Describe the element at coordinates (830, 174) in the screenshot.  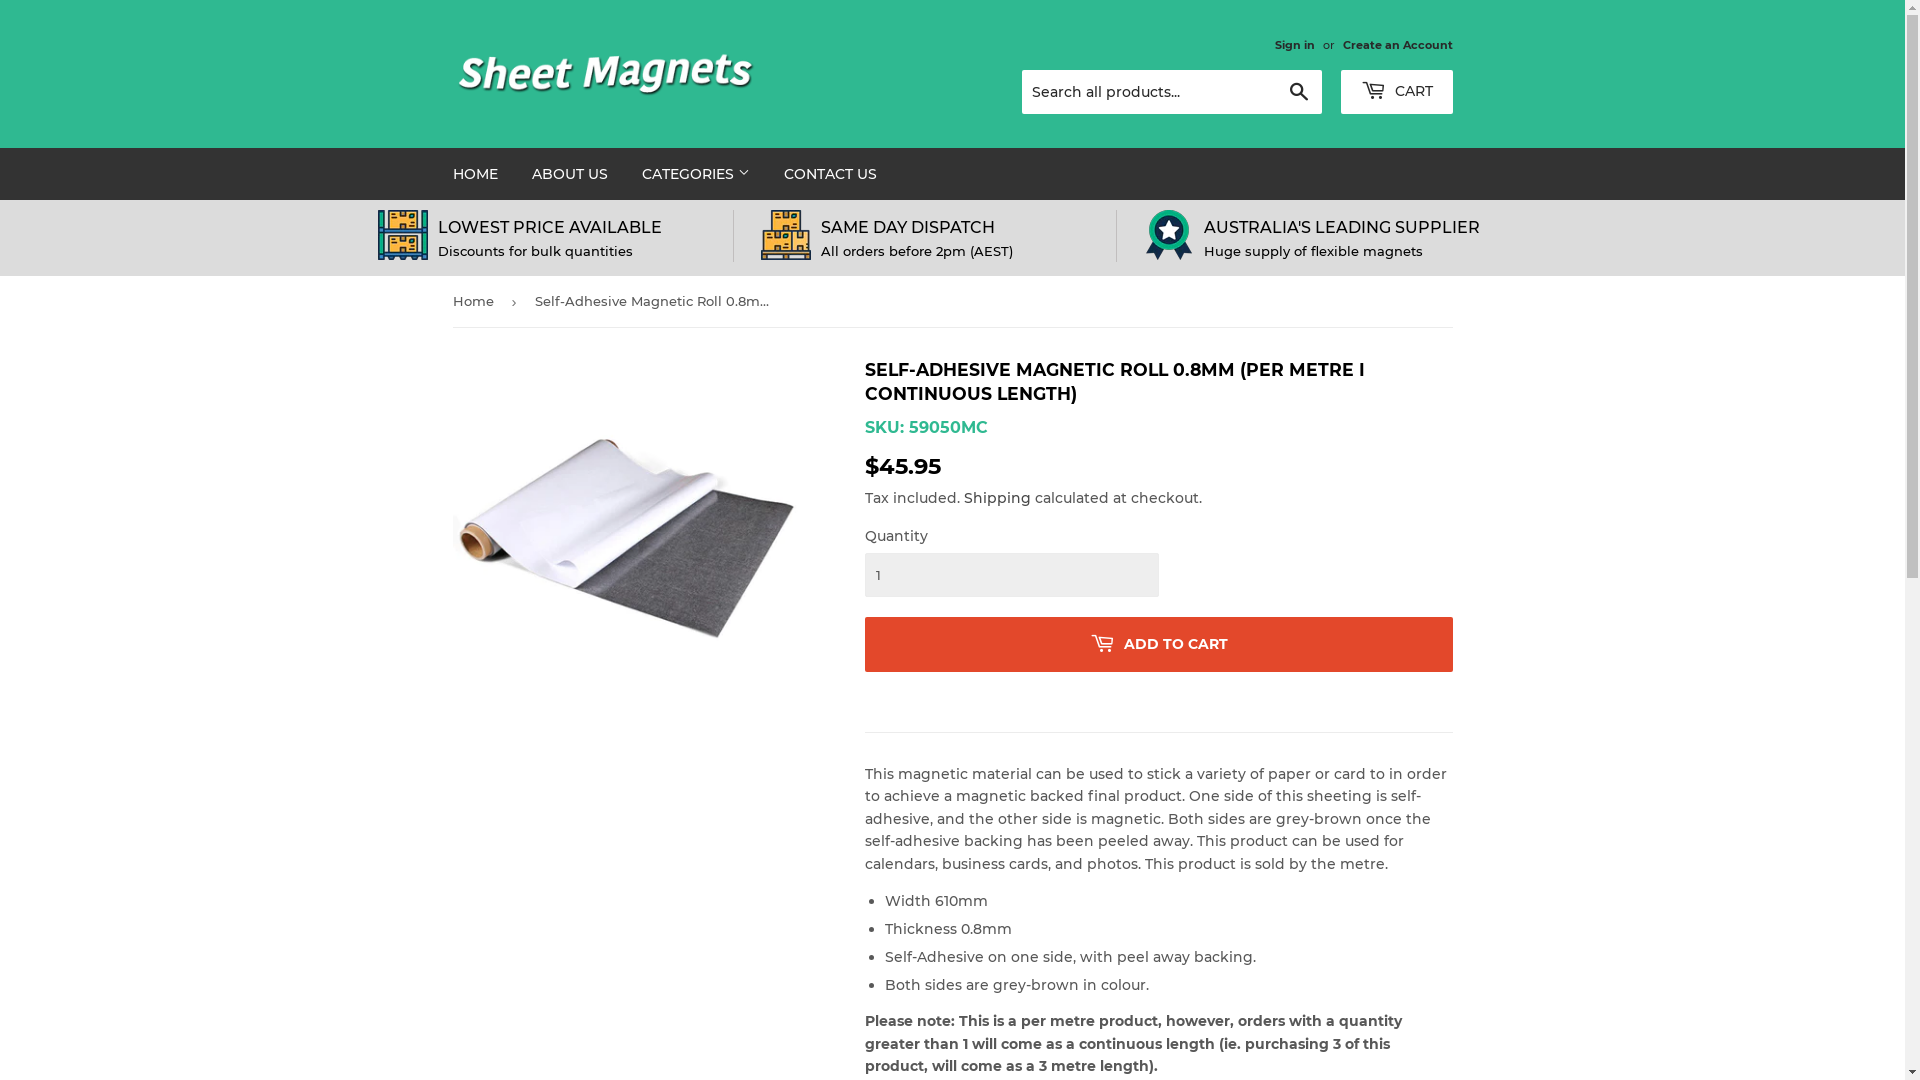
I see `CONTACT US` at that location.